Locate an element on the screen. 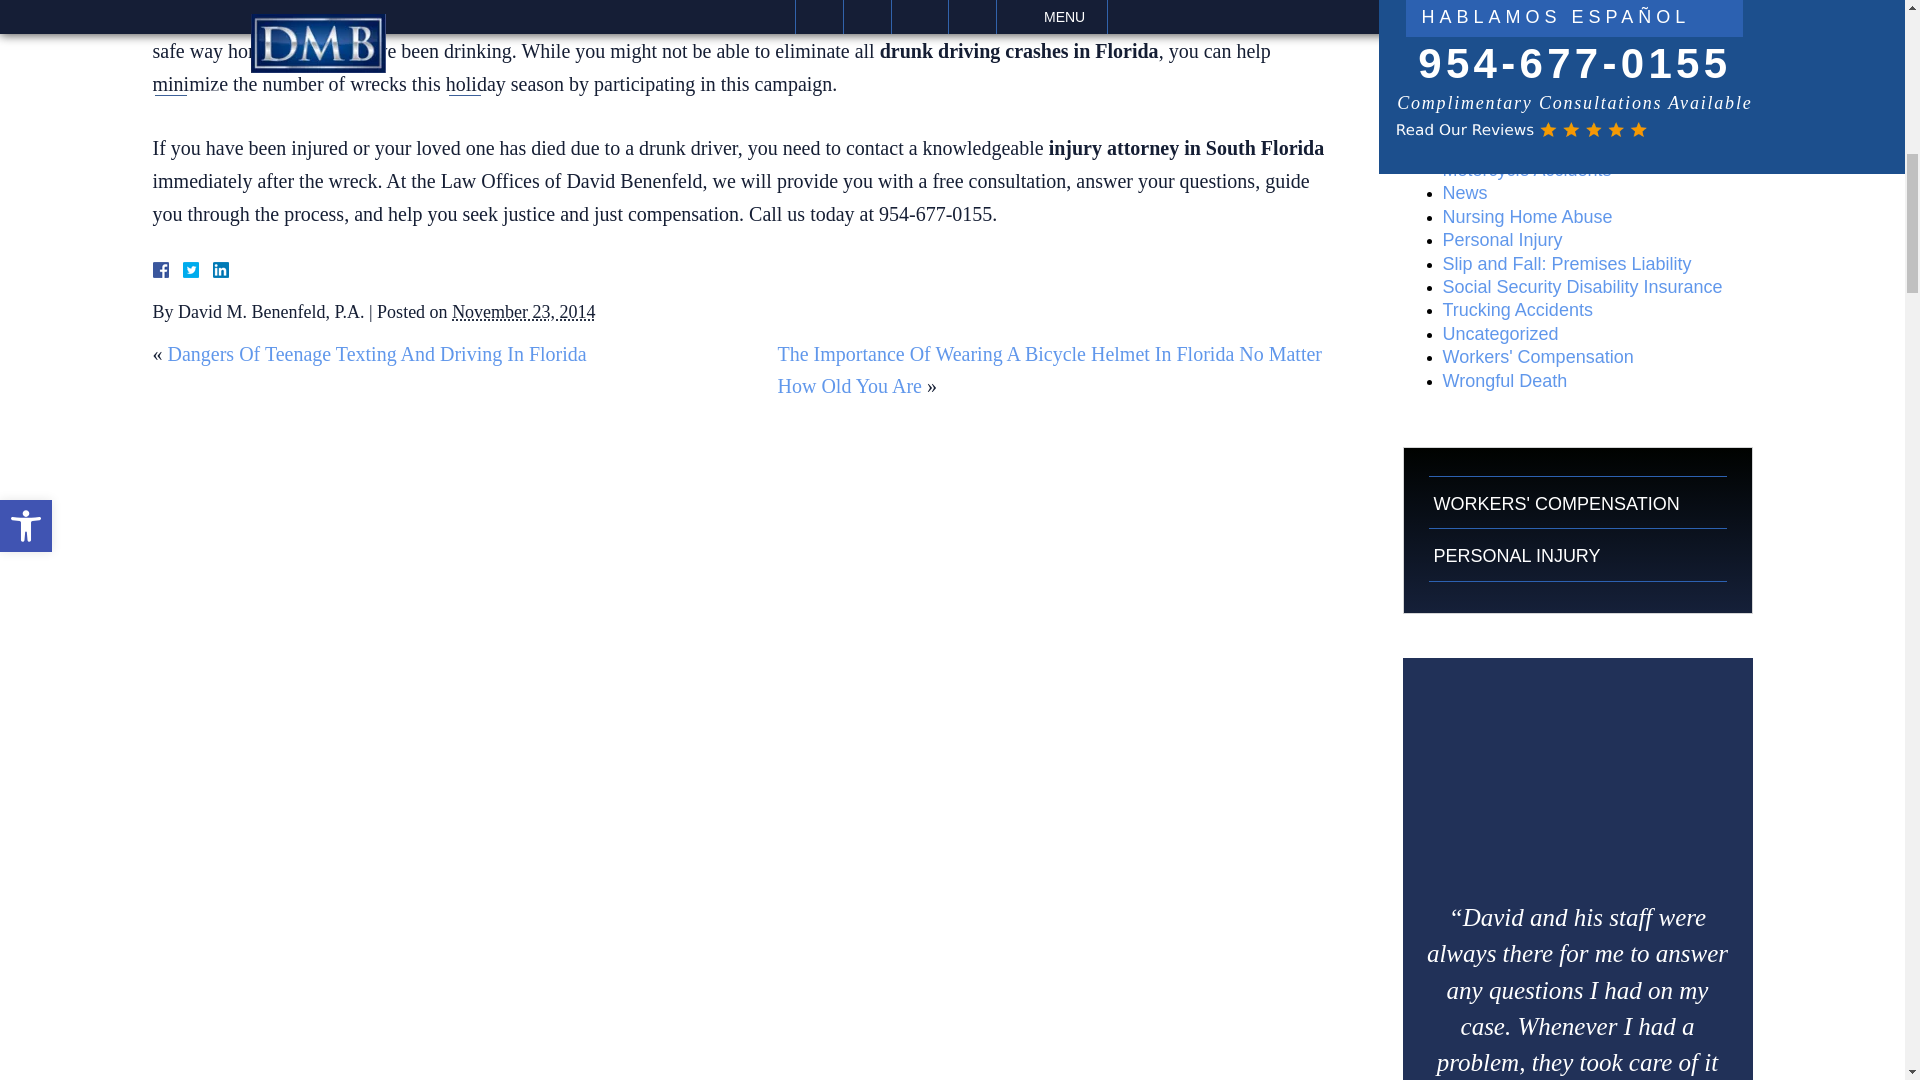 The image size is (1920, 1080). LinkedIn is located at coordinates (212, 270).